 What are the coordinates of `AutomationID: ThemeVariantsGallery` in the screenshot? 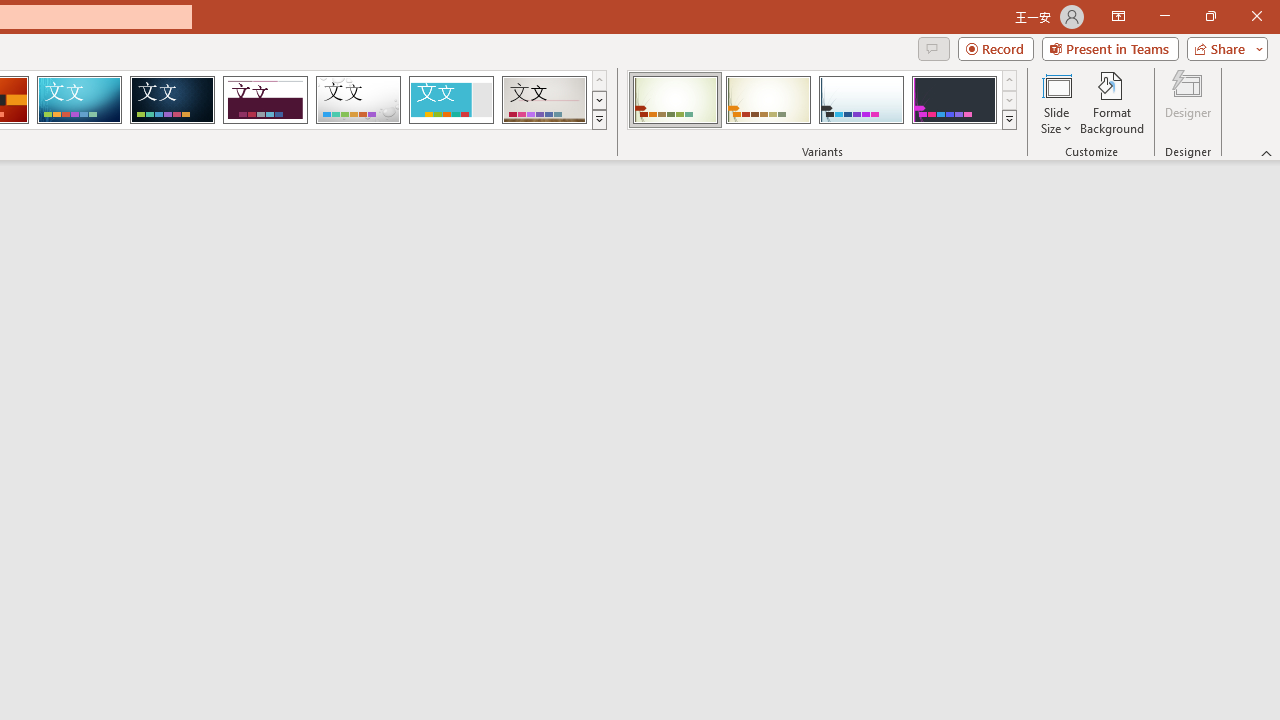 It's located at (822, 100).